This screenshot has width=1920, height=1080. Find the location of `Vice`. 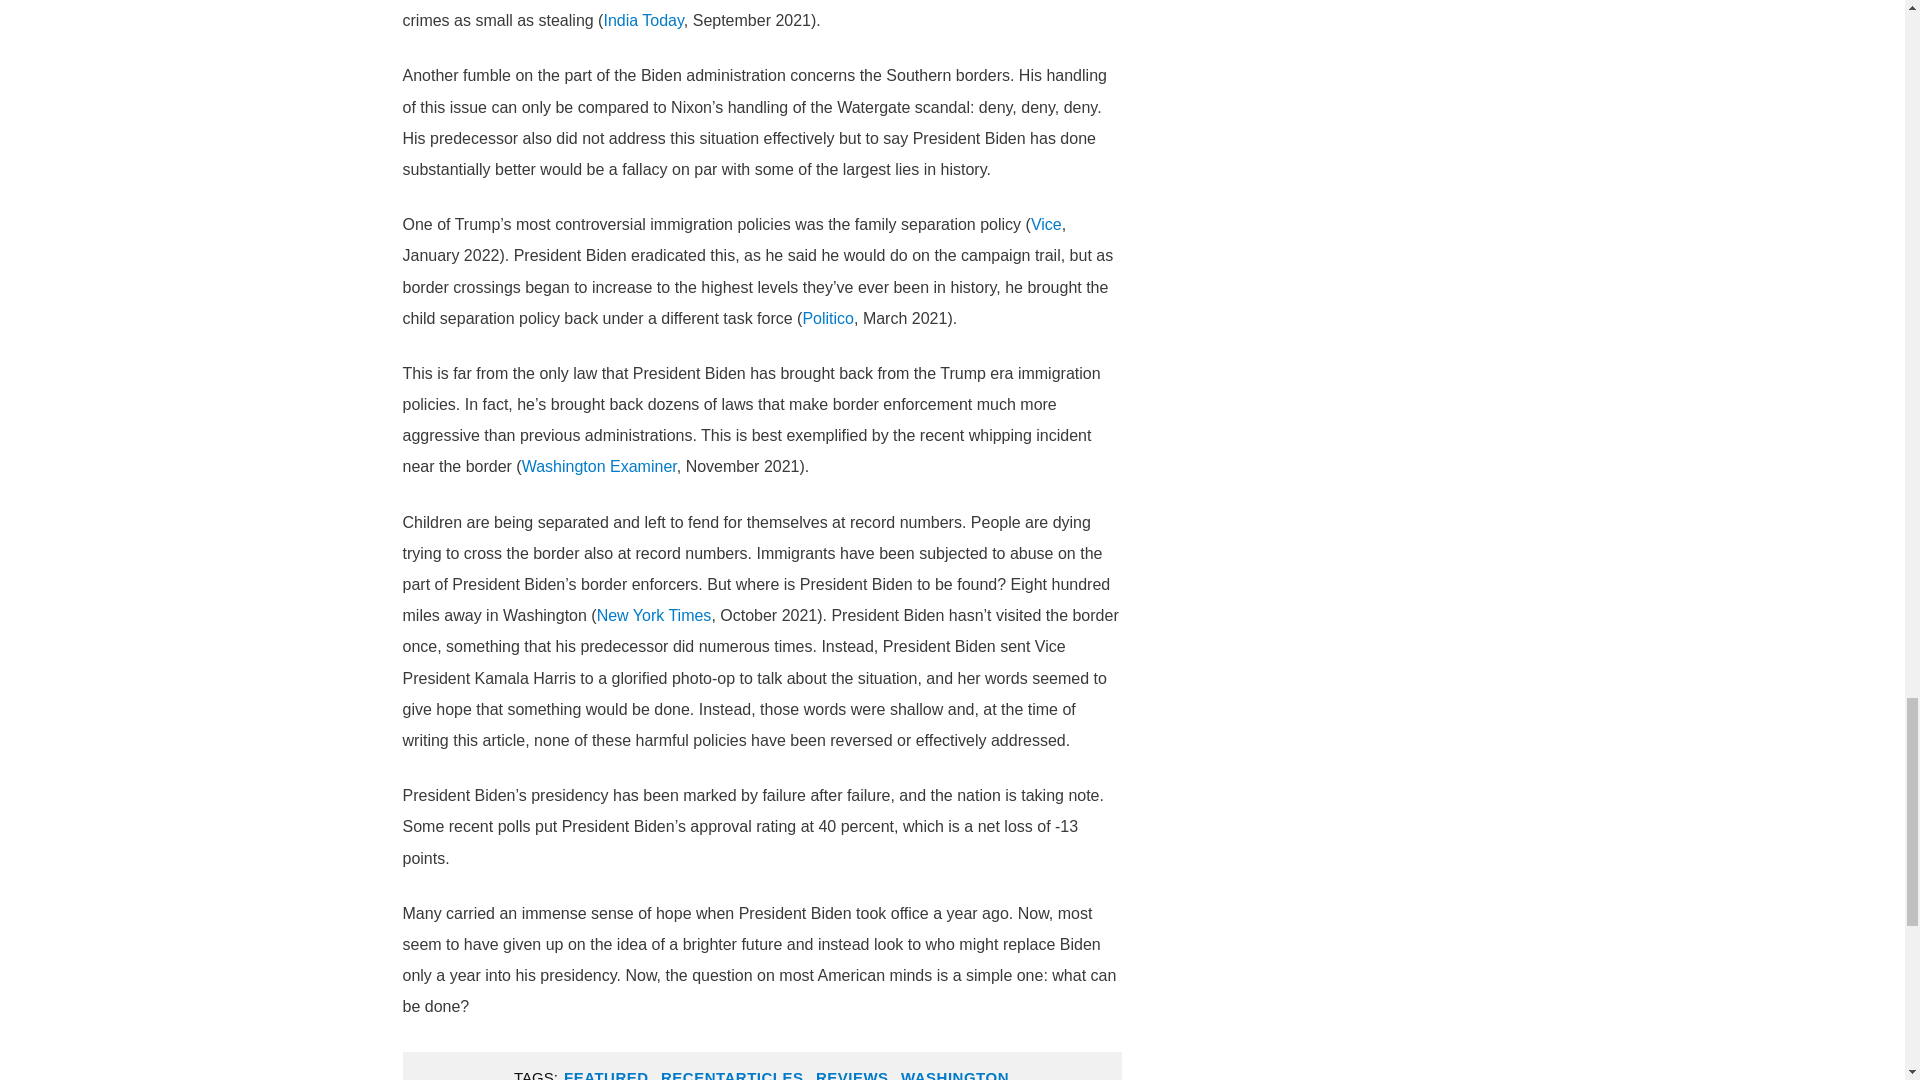

Vice is located at coordinates (1046, 224).